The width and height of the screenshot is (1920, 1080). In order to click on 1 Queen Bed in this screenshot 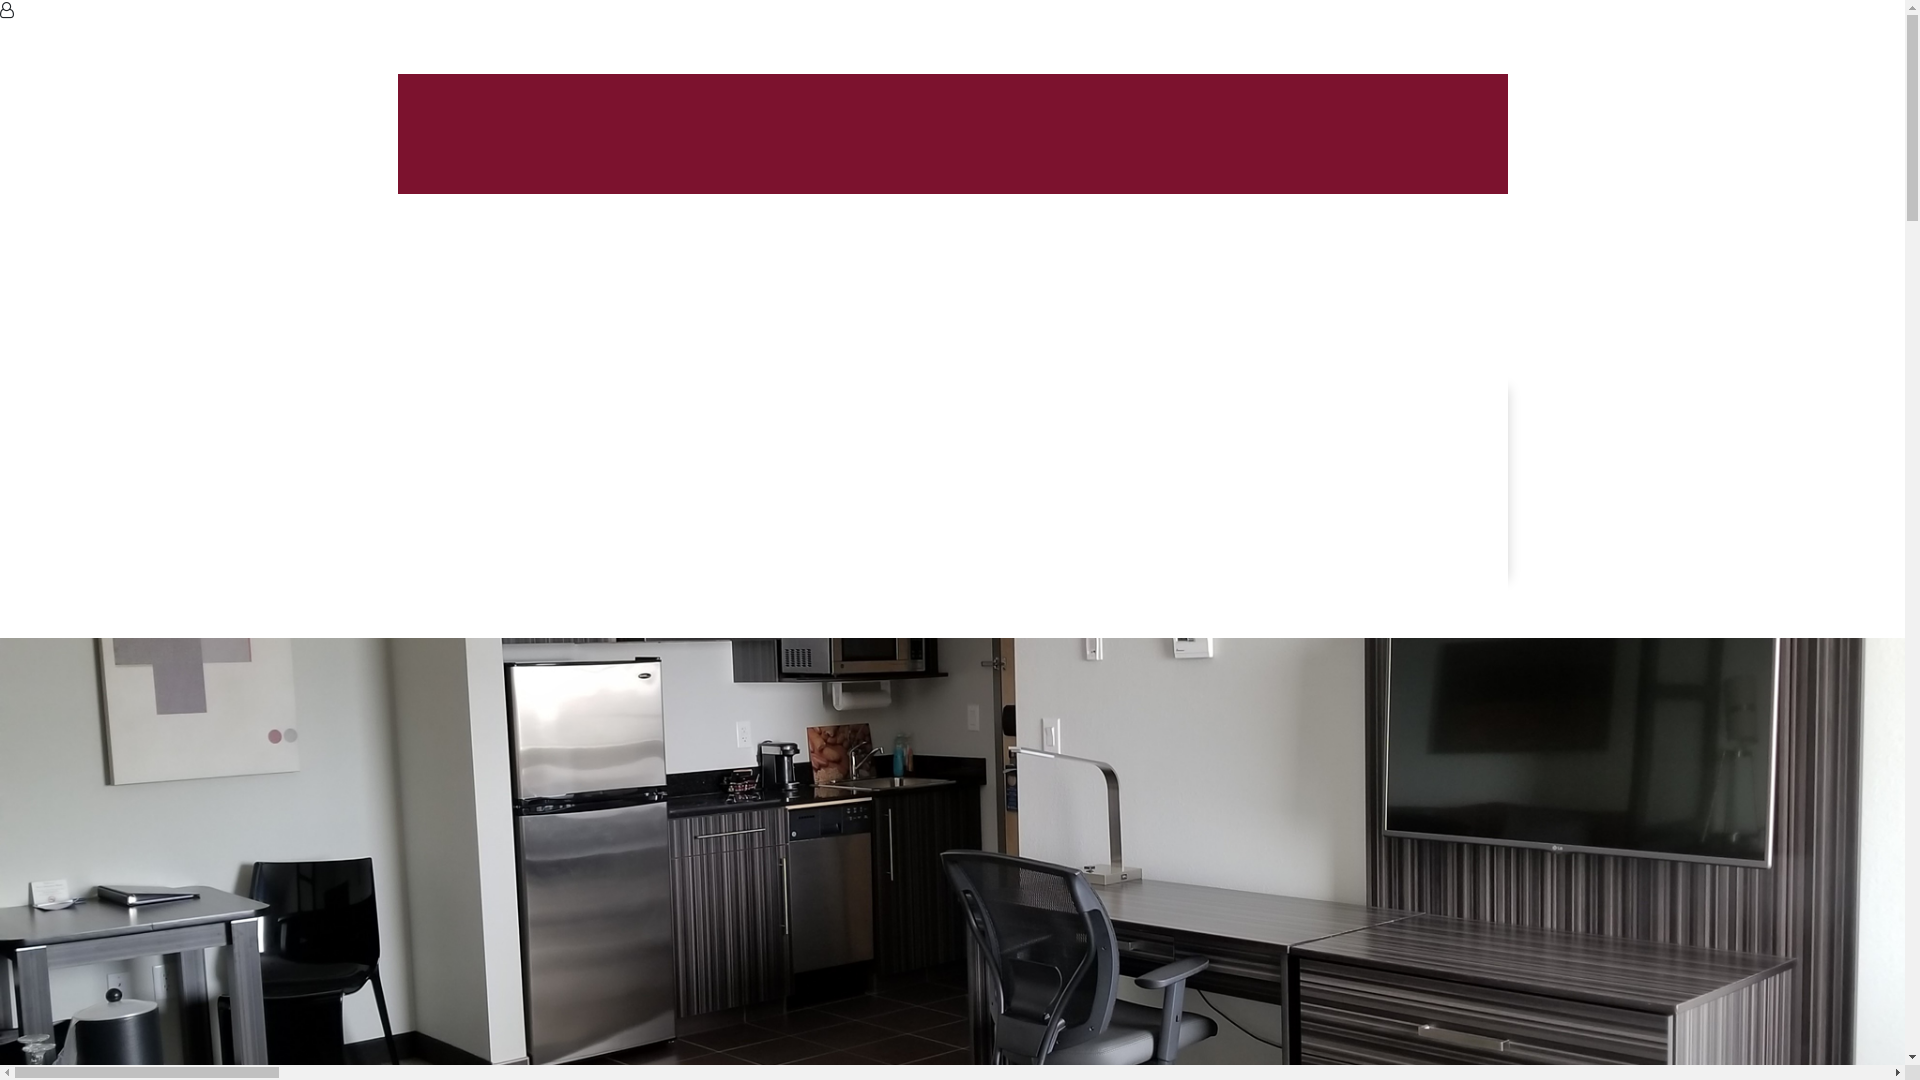, I will do `click(509, 393)`.